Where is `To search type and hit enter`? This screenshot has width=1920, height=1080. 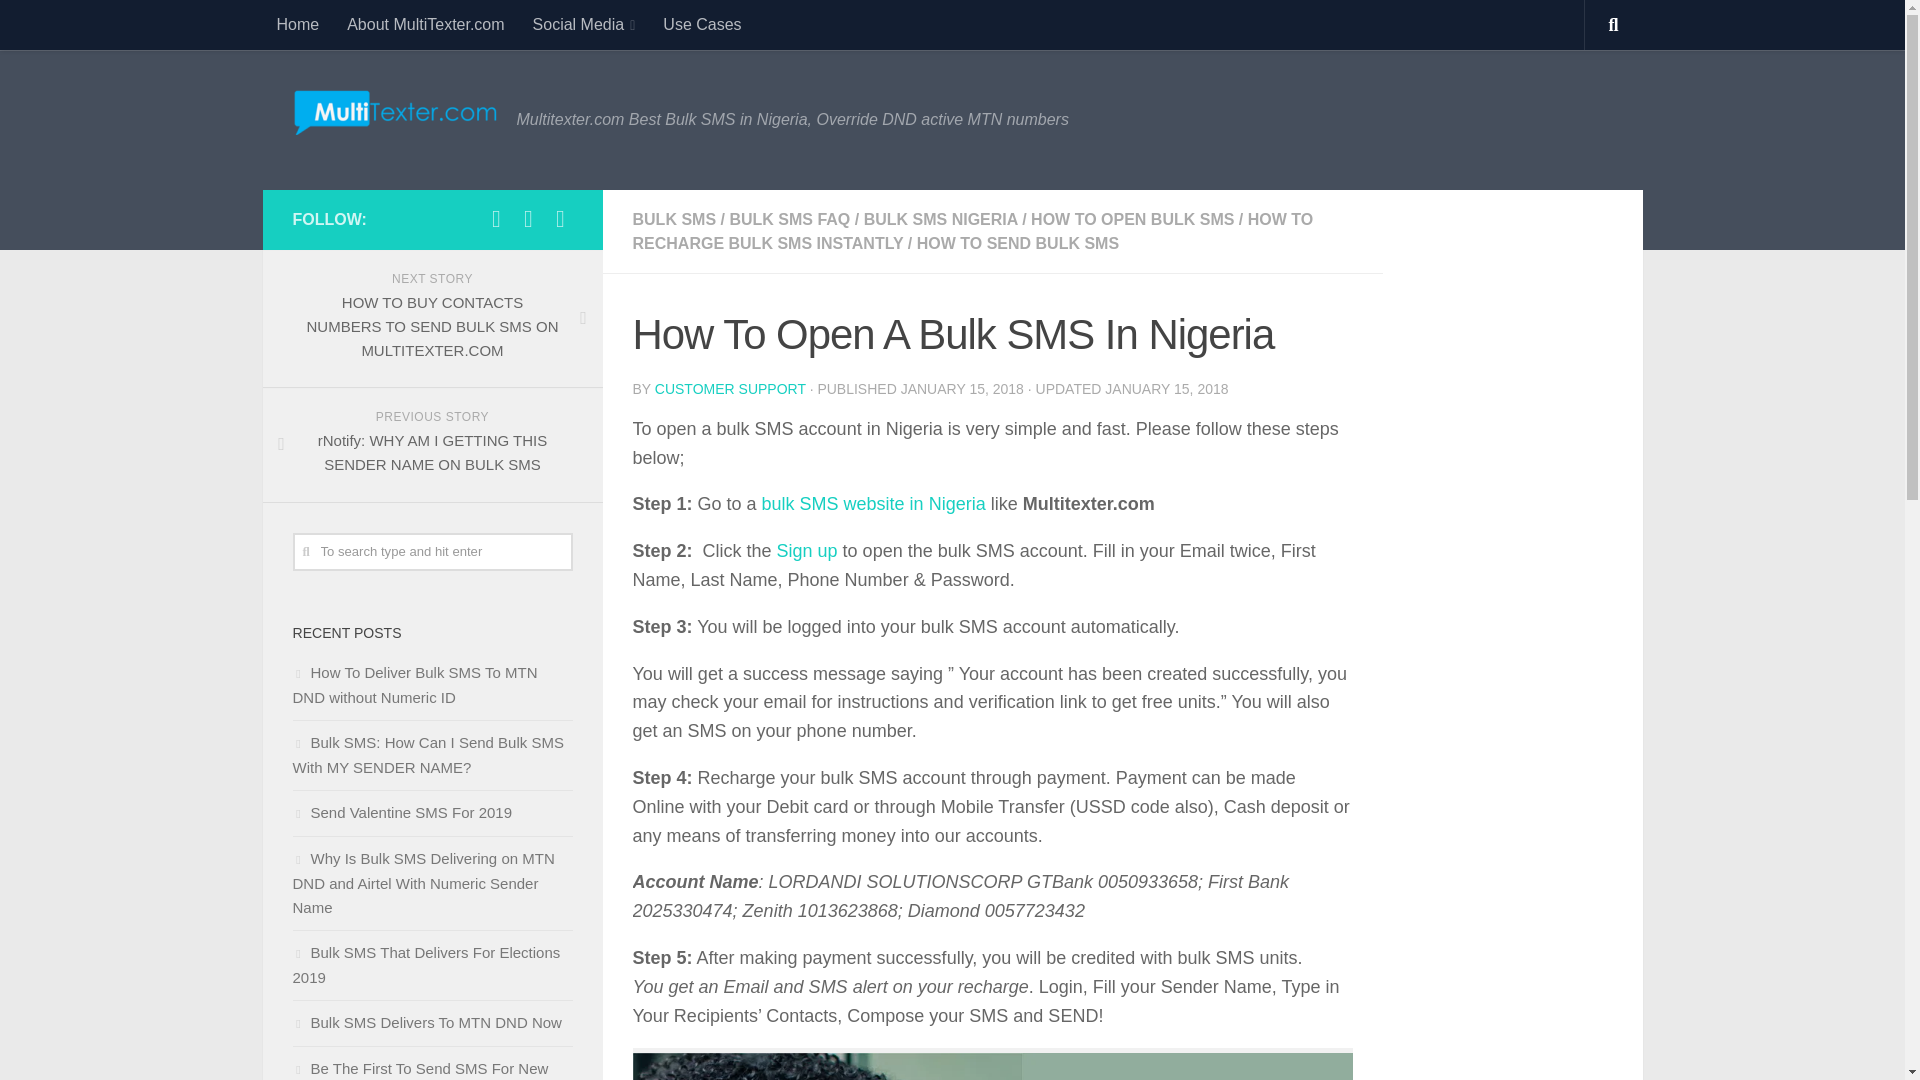 To search type and hit enter is located at coordinates (432, 552).